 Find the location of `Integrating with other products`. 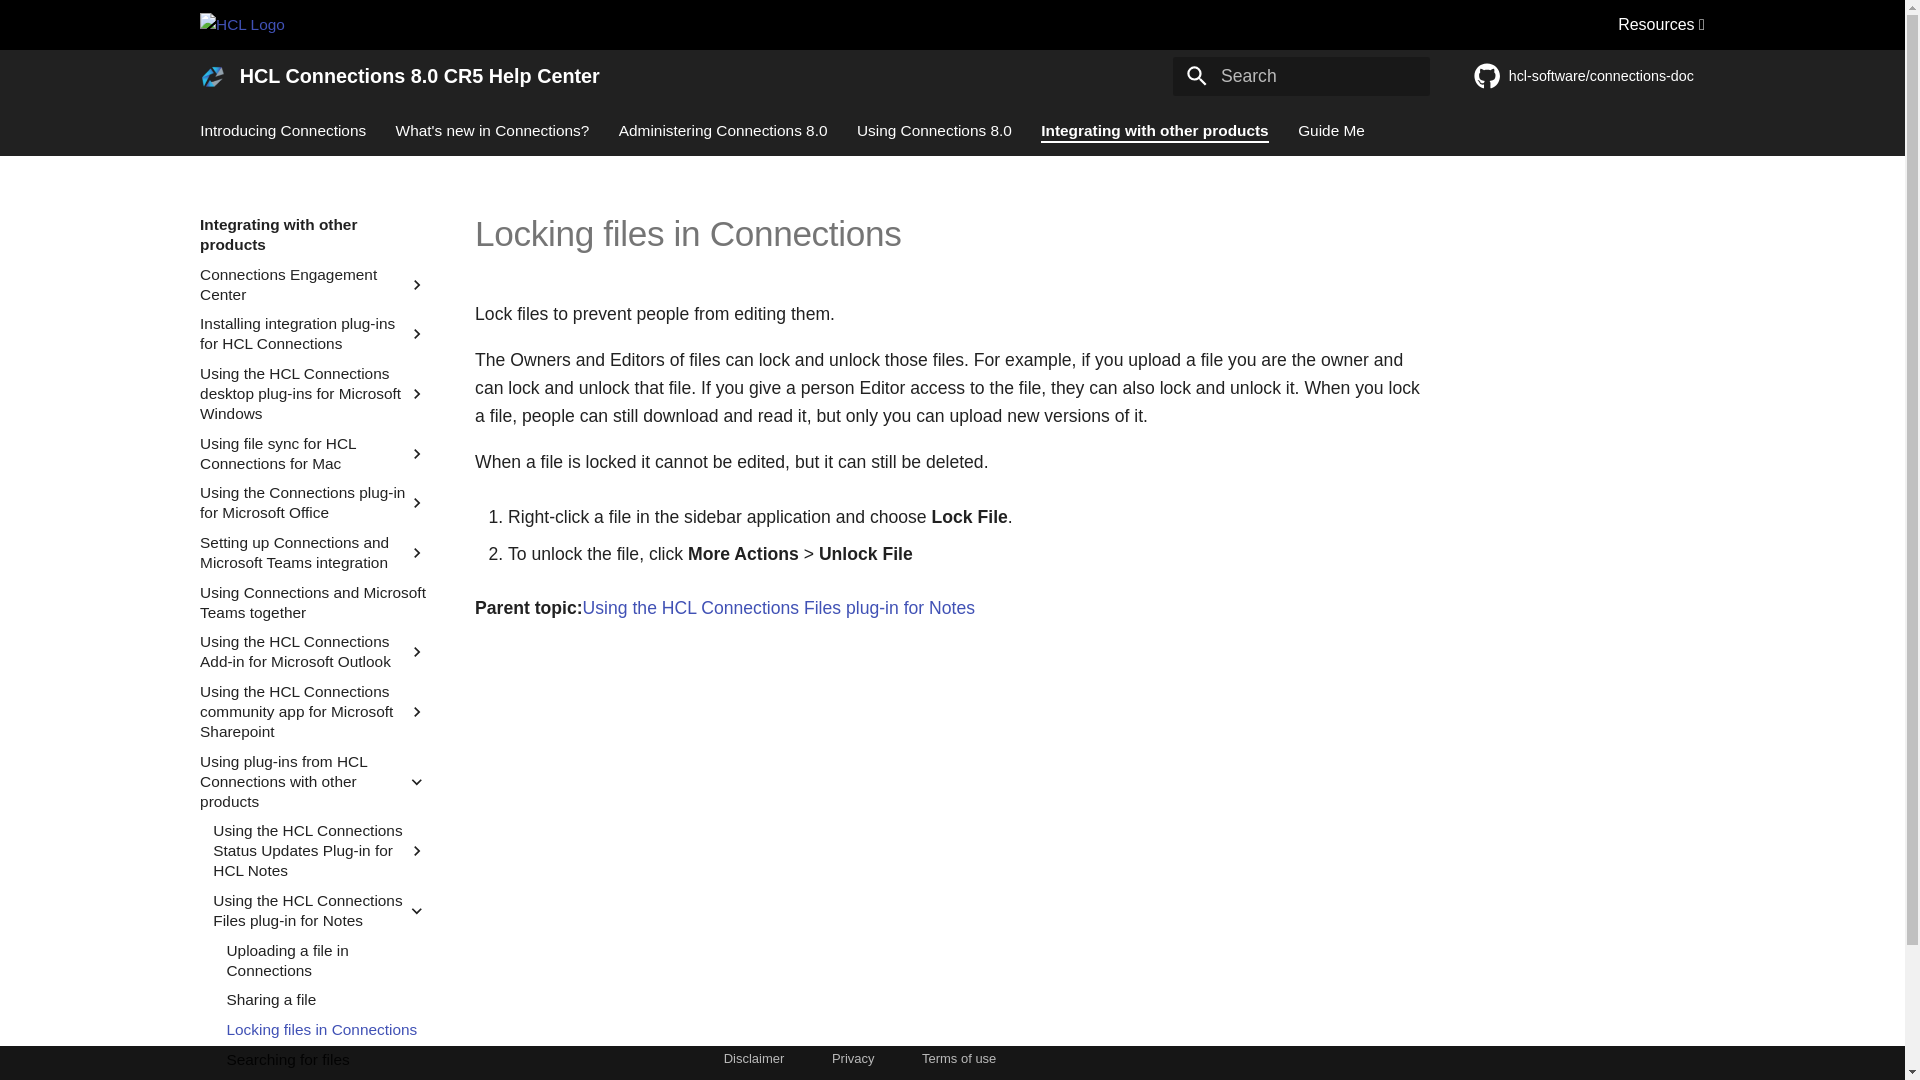

Integrating with other products is located at coordinates (1154, 130).